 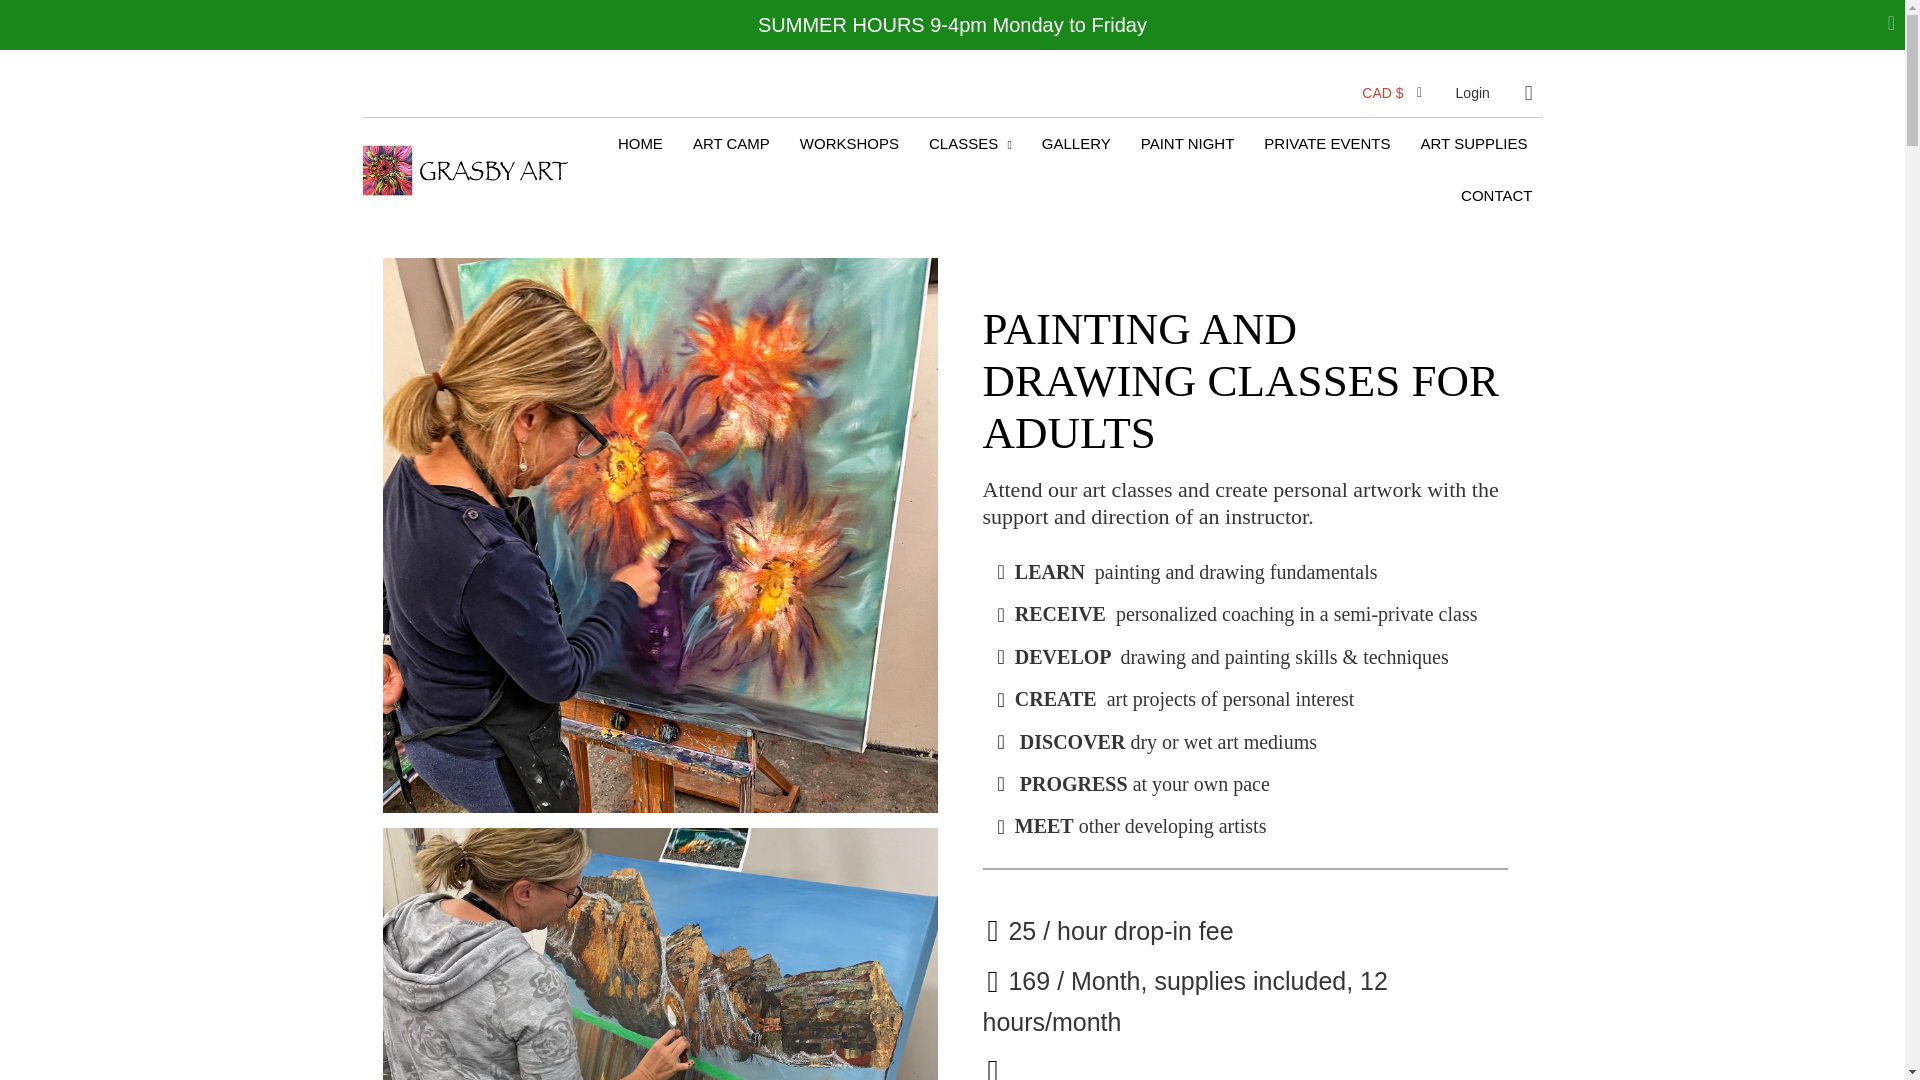 What do you see at coordinates (1398, 1024) in the screenshot?
I see `CHF` at bounding box center [1398, 1024].